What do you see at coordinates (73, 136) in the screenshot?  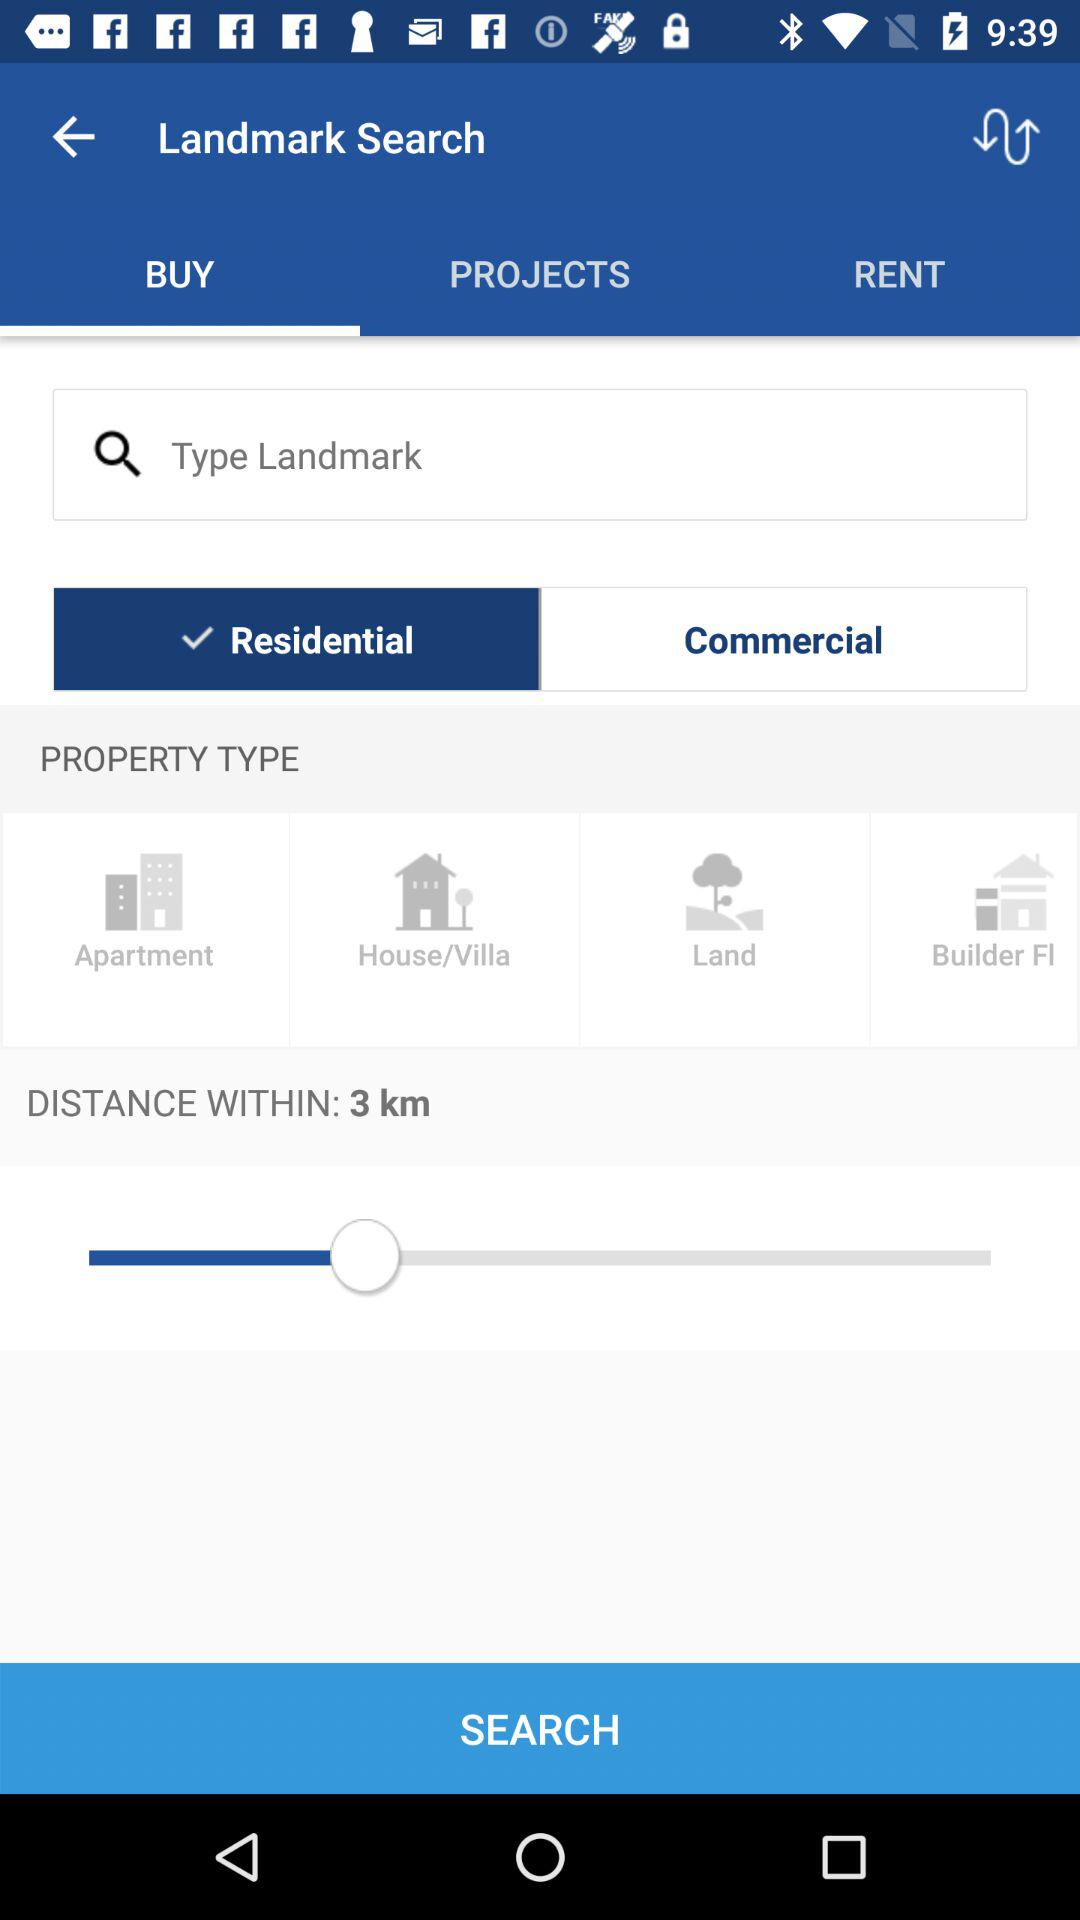 I see `select item to the left of the landmark search item` at bounding box center [73, 136].